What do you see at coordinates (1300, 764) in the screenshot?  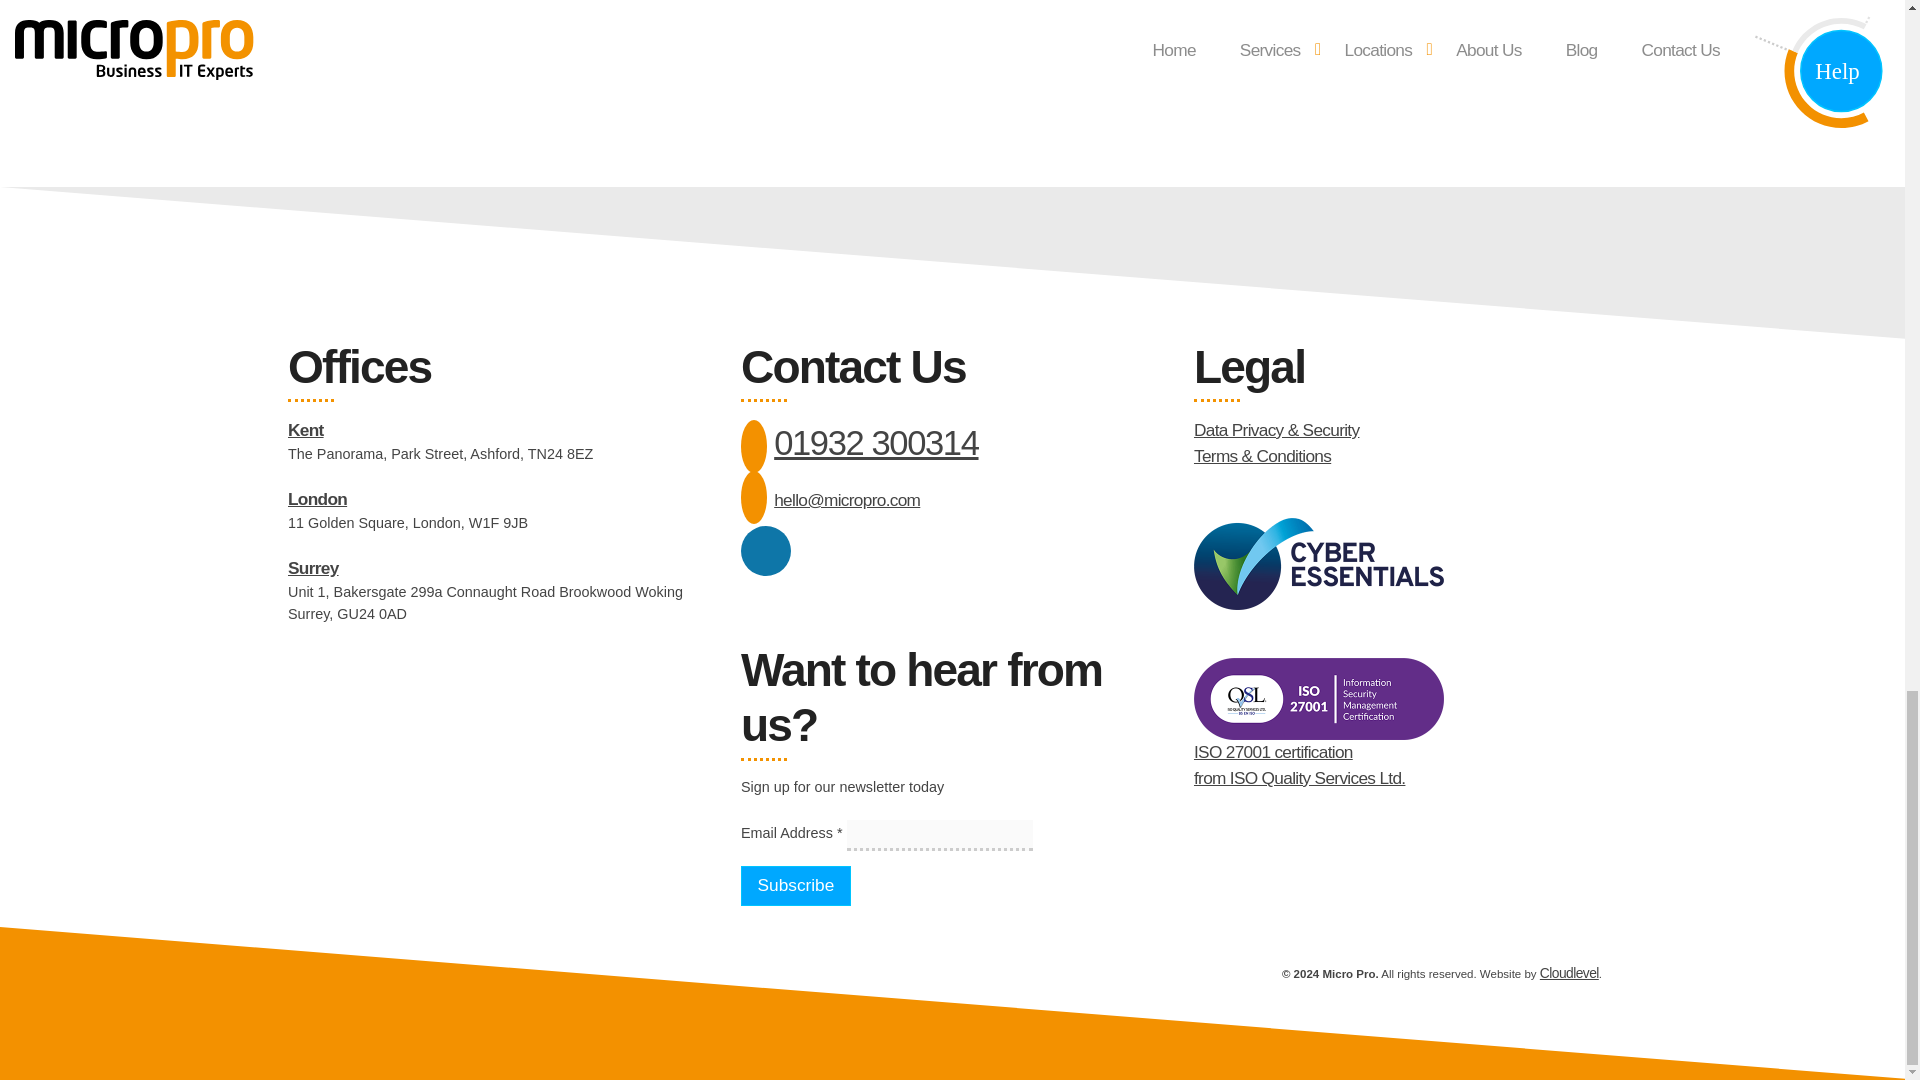 I see `ISO 27001 certification from ISO Quality Services Ltd.` at bounding box center [1300, 764].